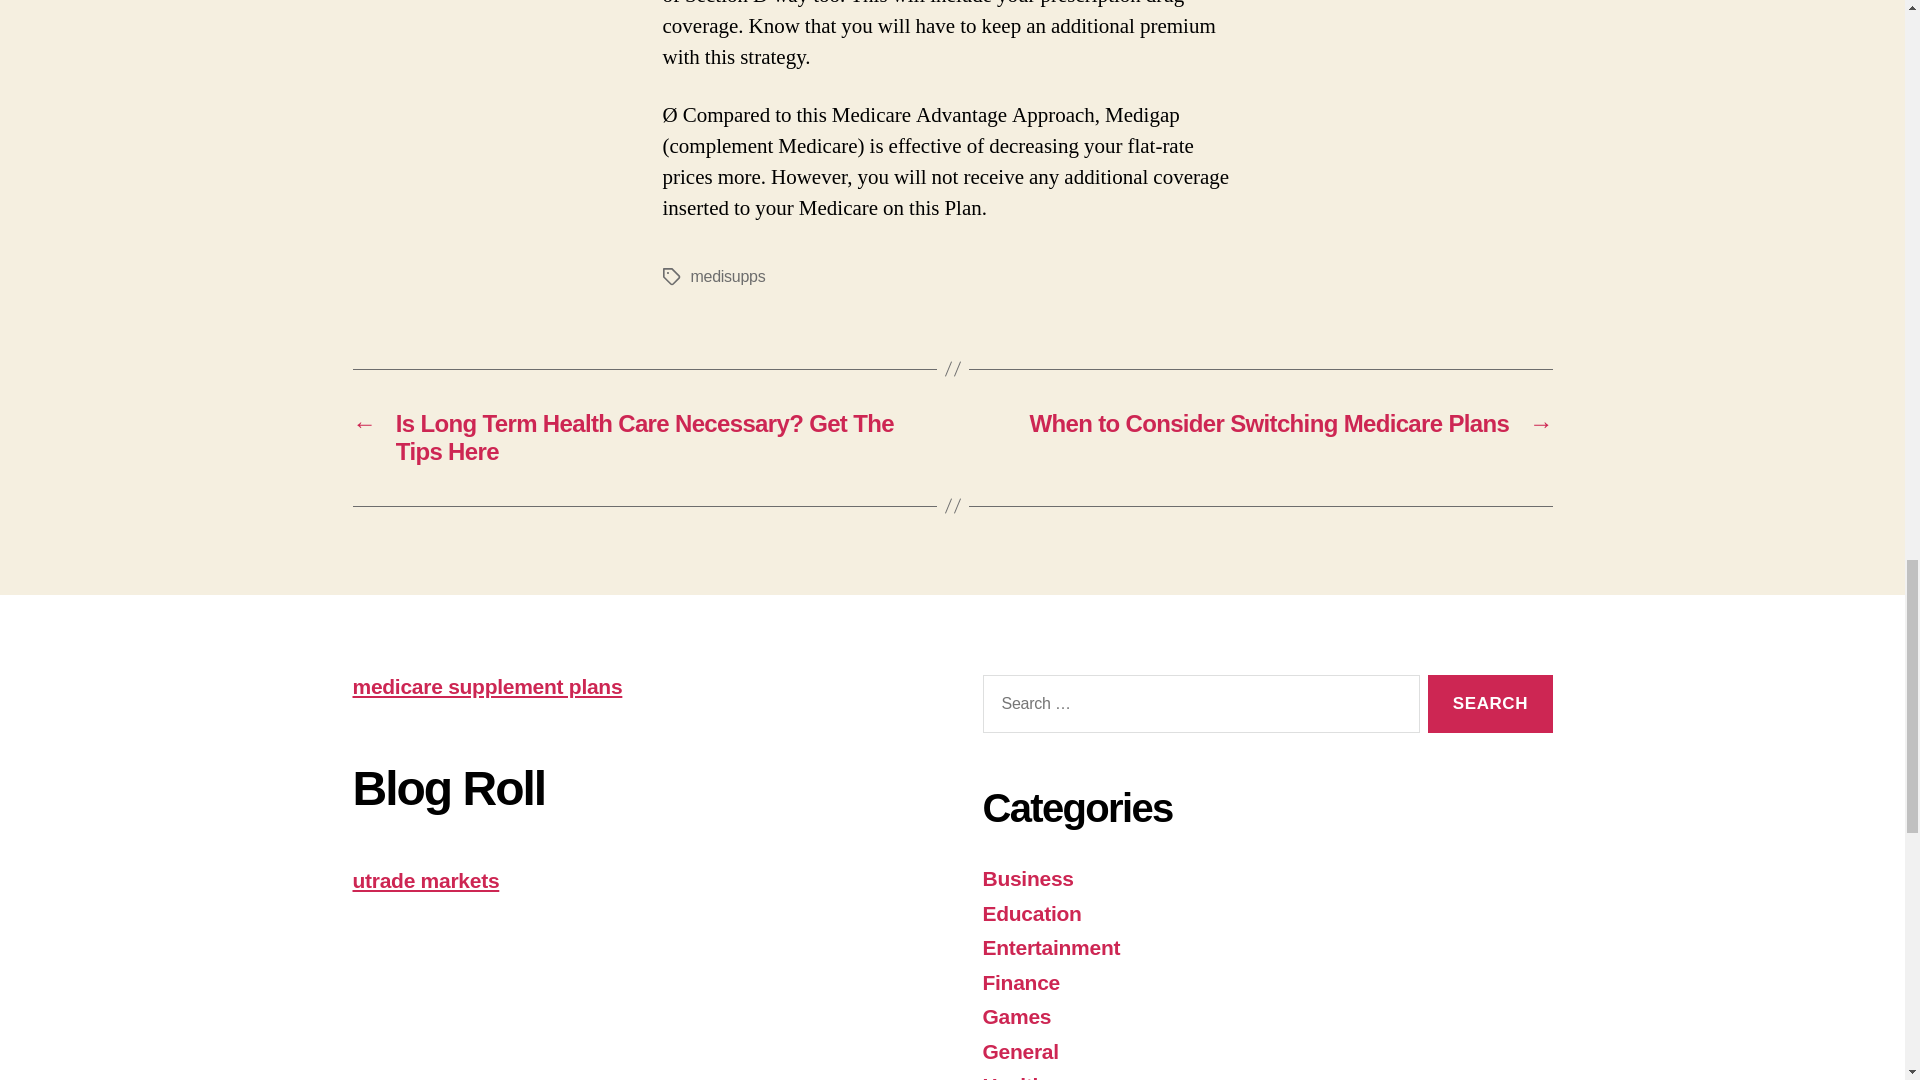 Image resolution: width=1920 pixels, height=1080 pixels. What do you see at coordinates (1020, 982) in the screenshot?
I see `Finance` at bounding box center [1020, 982].